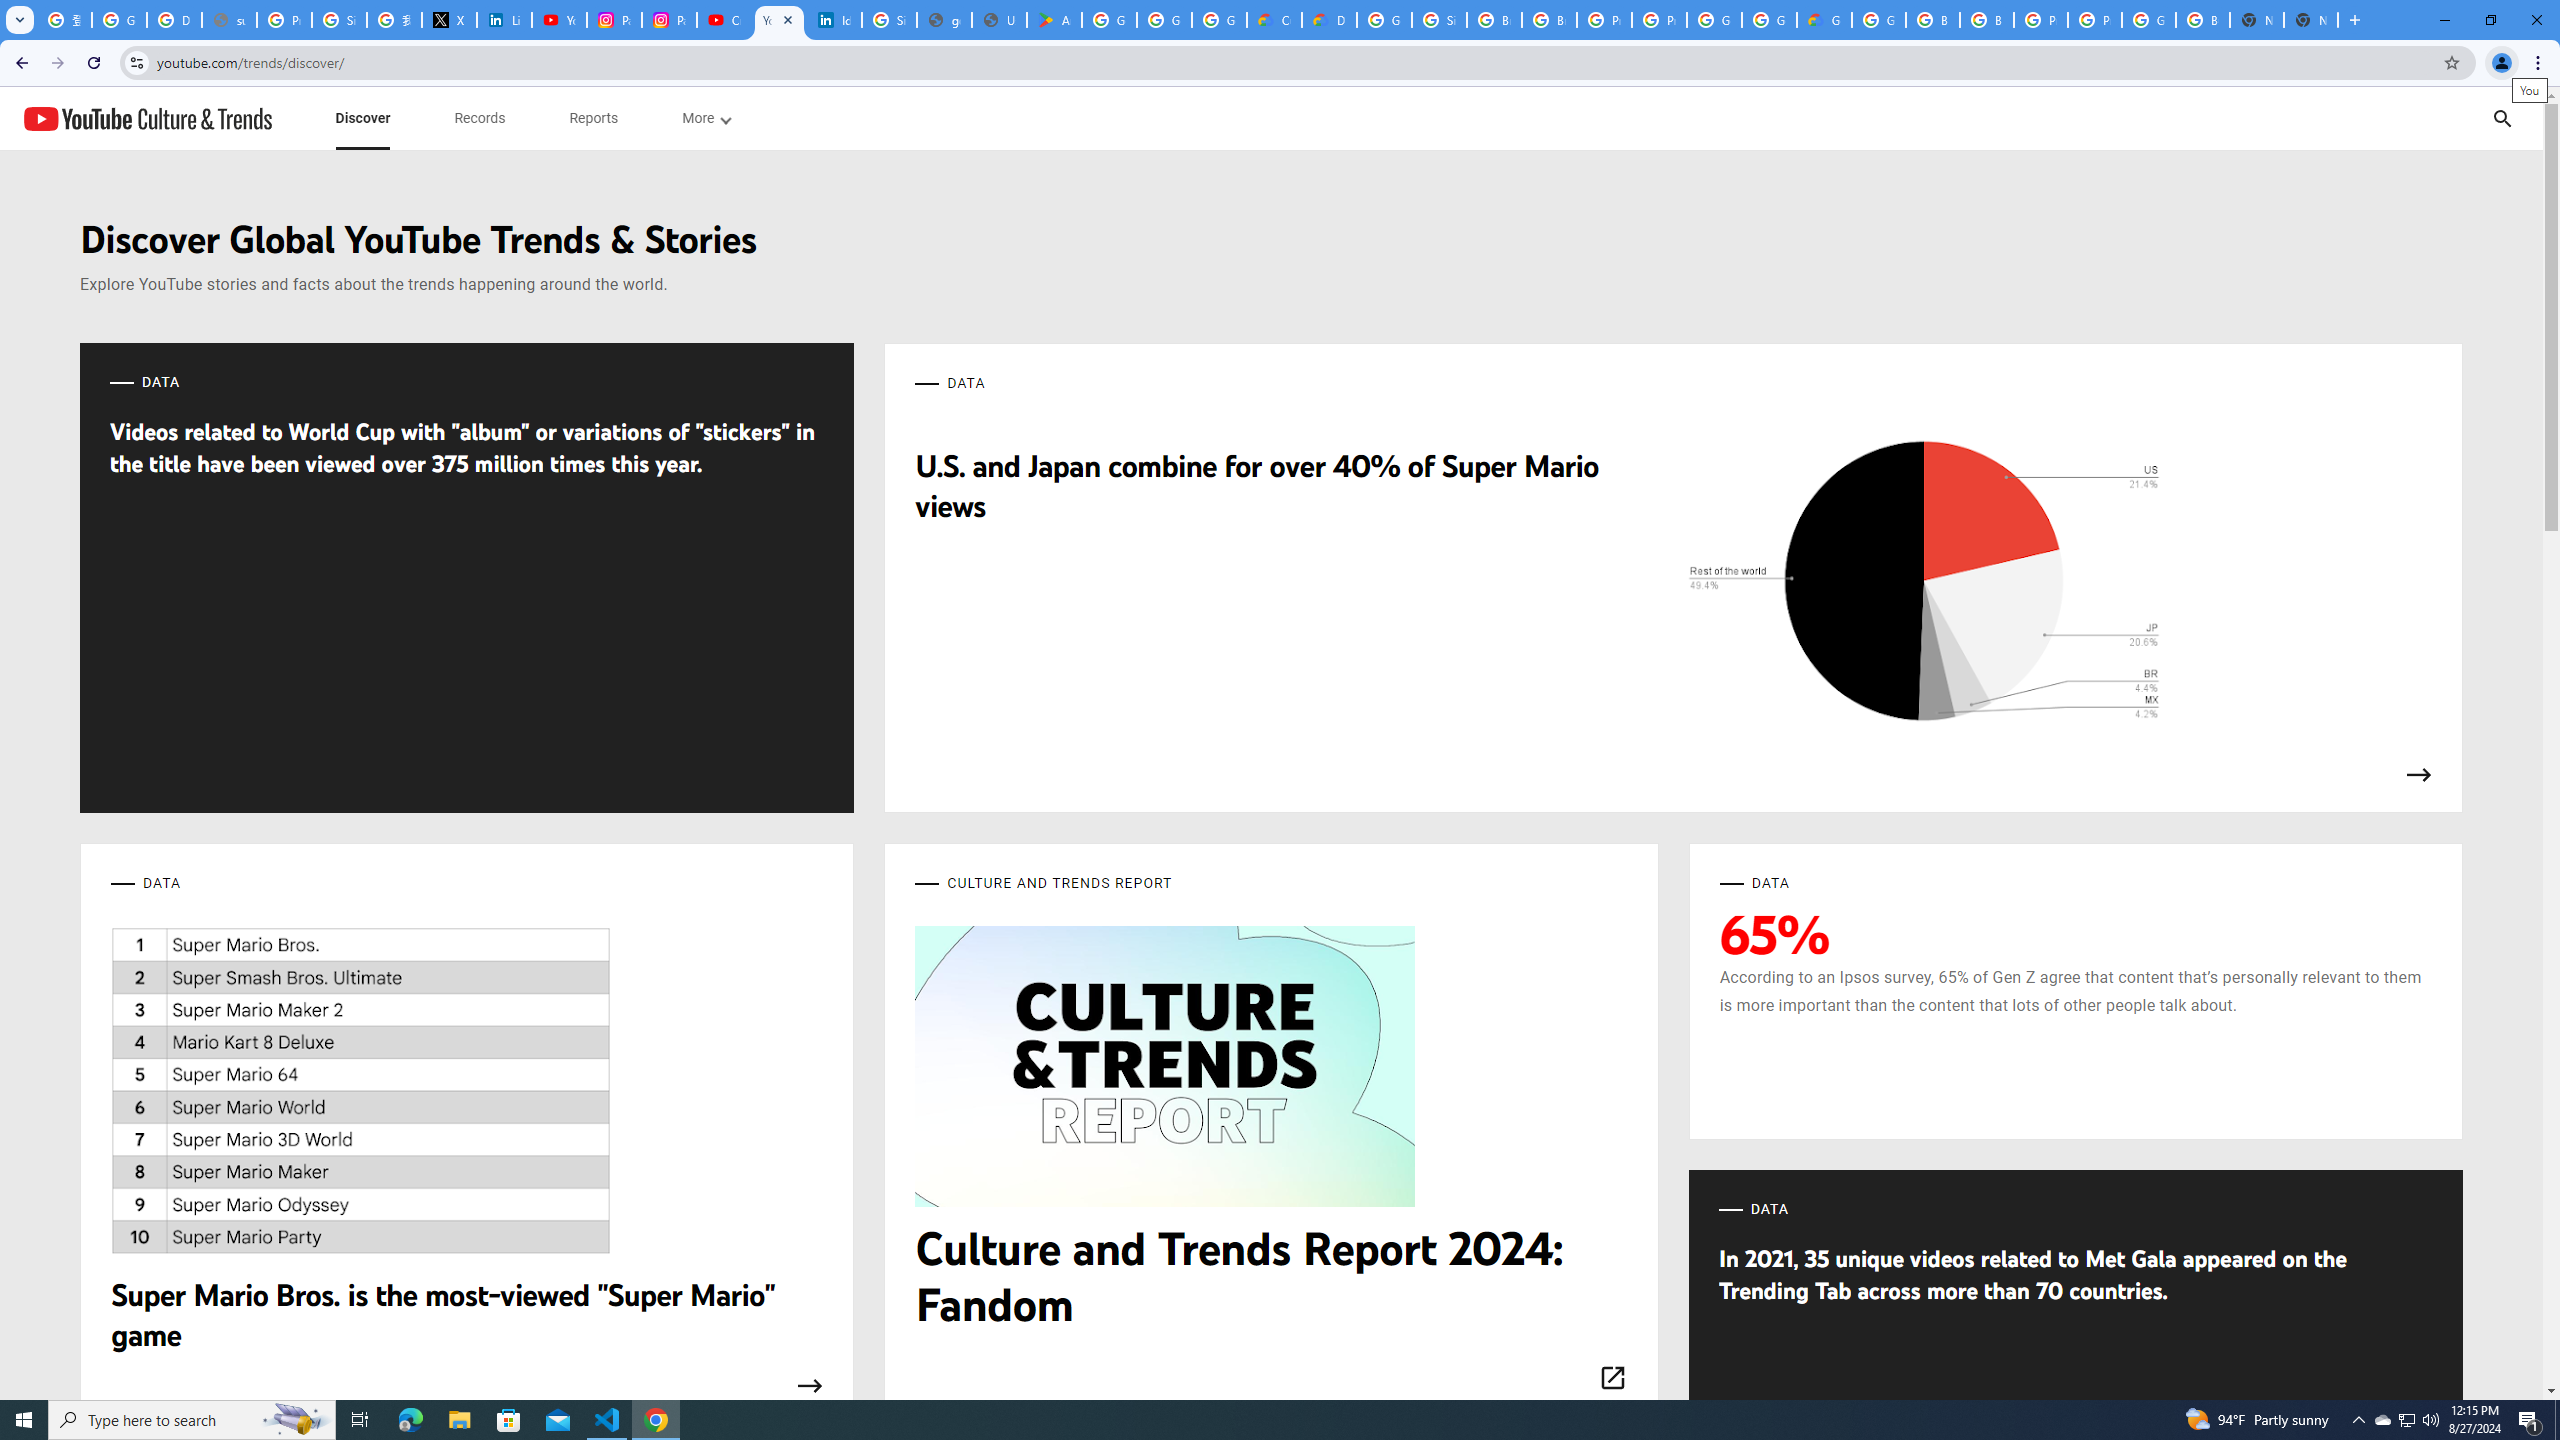  What do you see at coordinates (147, 118) in the screenshot?
I see `YouTube Culture & Trends` at bounding box center [147, 118].